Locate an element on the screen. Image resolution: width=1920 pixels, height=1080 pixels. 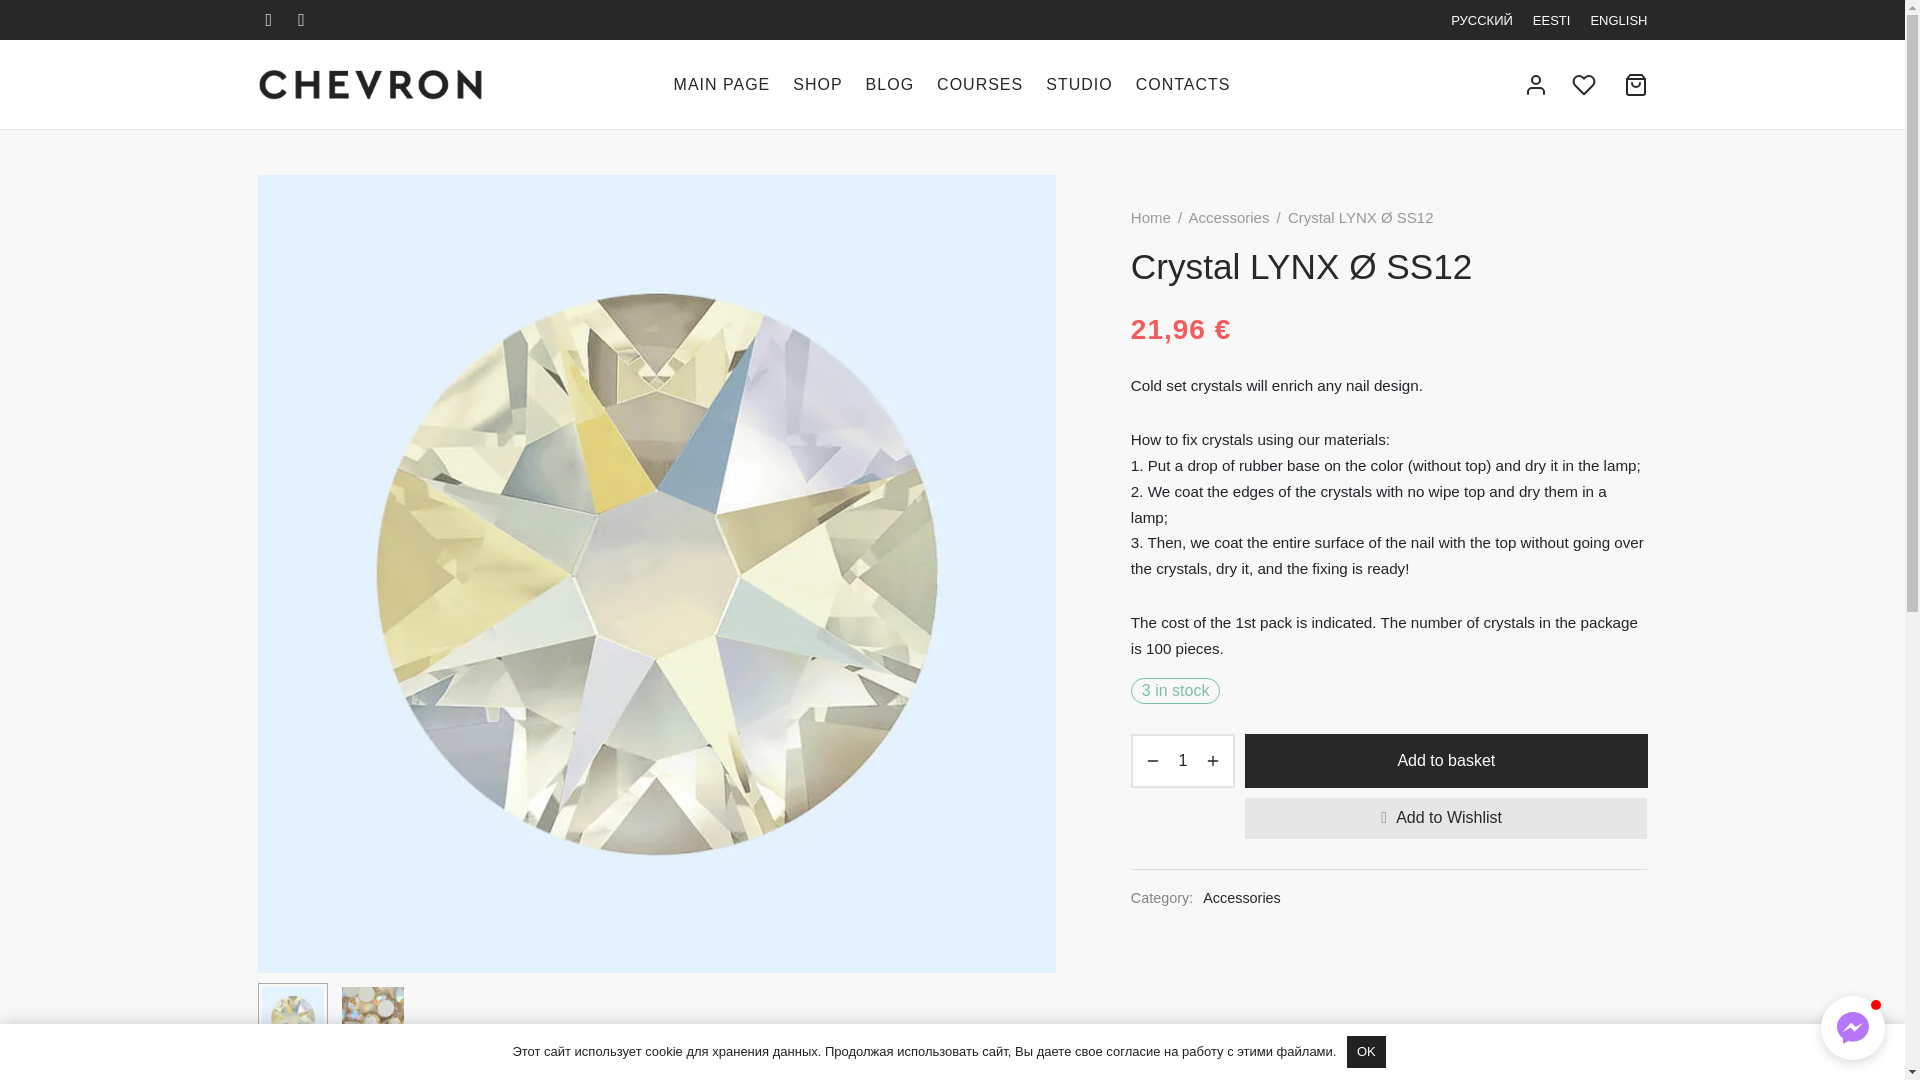
ENGLISH is located at coordinates (1618, 20).